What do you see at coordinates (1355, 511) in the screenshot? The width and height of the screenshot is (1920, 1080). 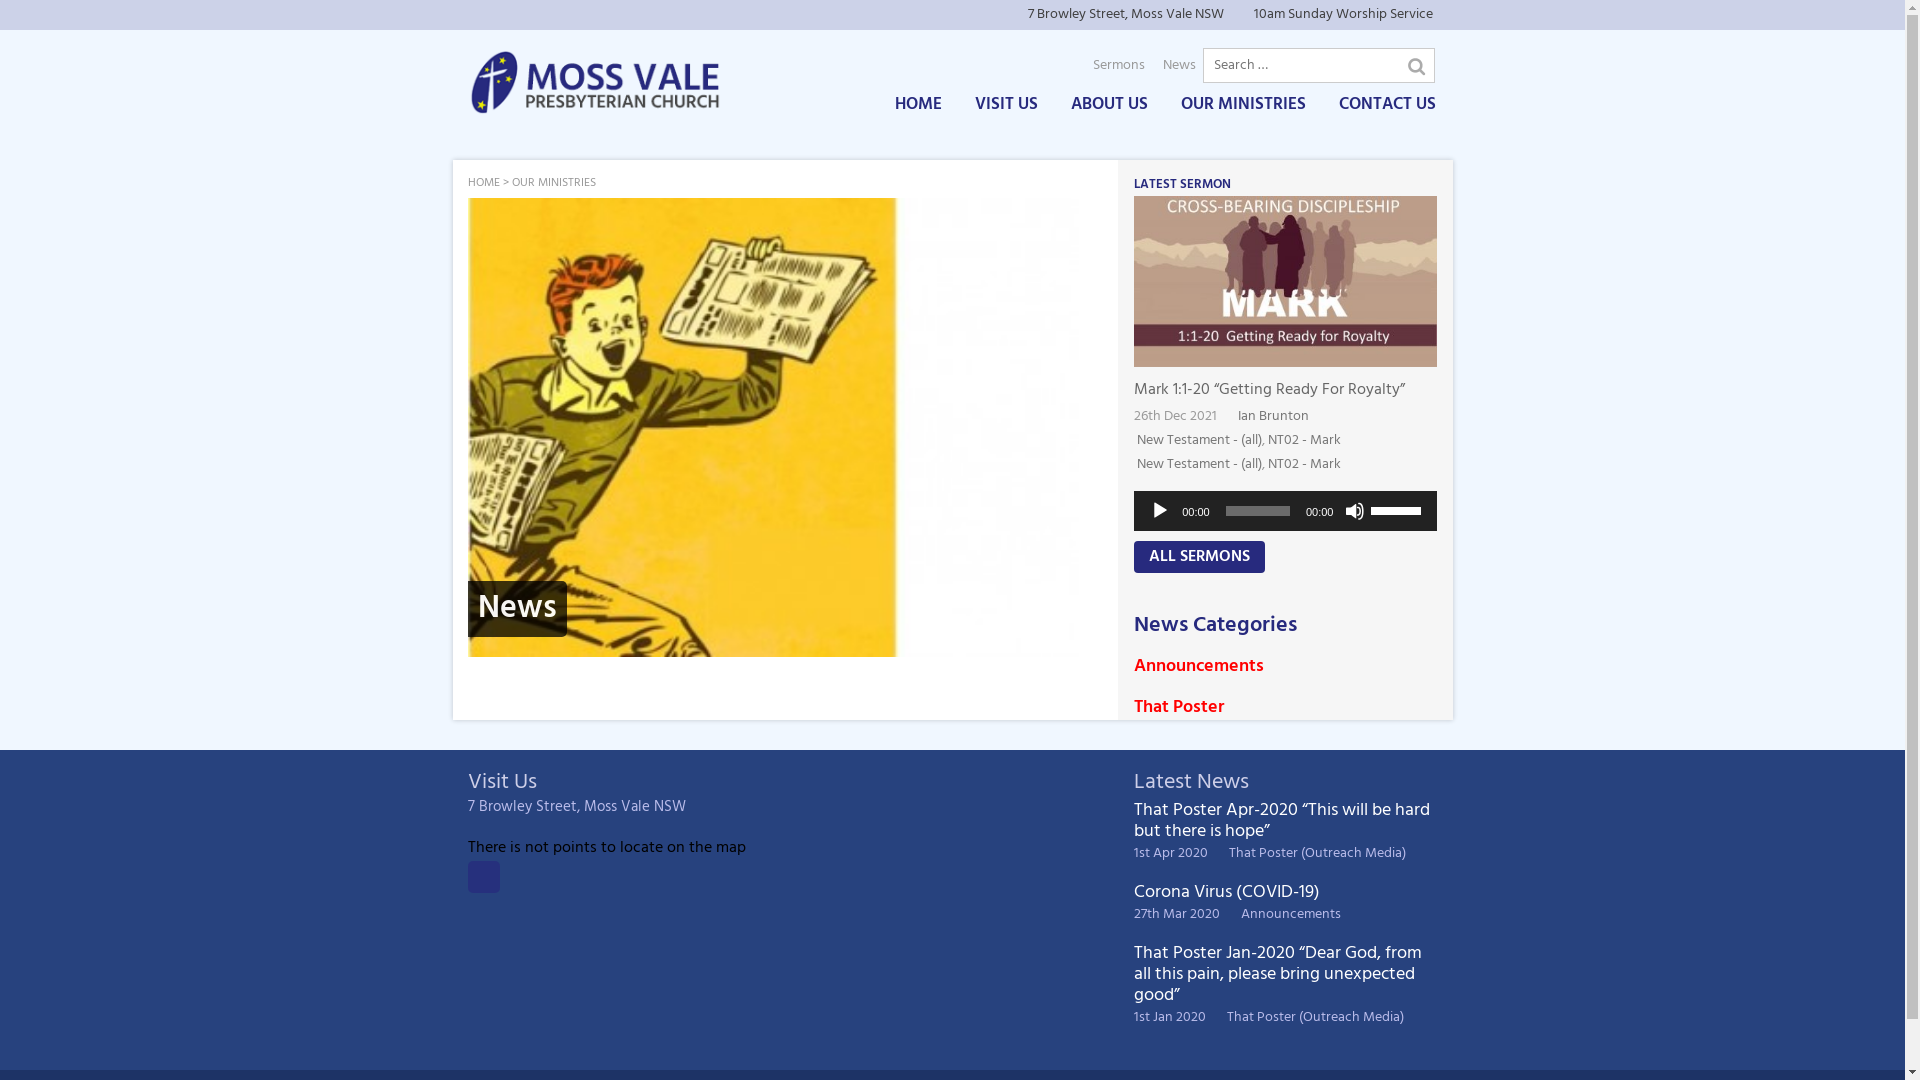 I see `Mute` at bounding box center [1355, 511].